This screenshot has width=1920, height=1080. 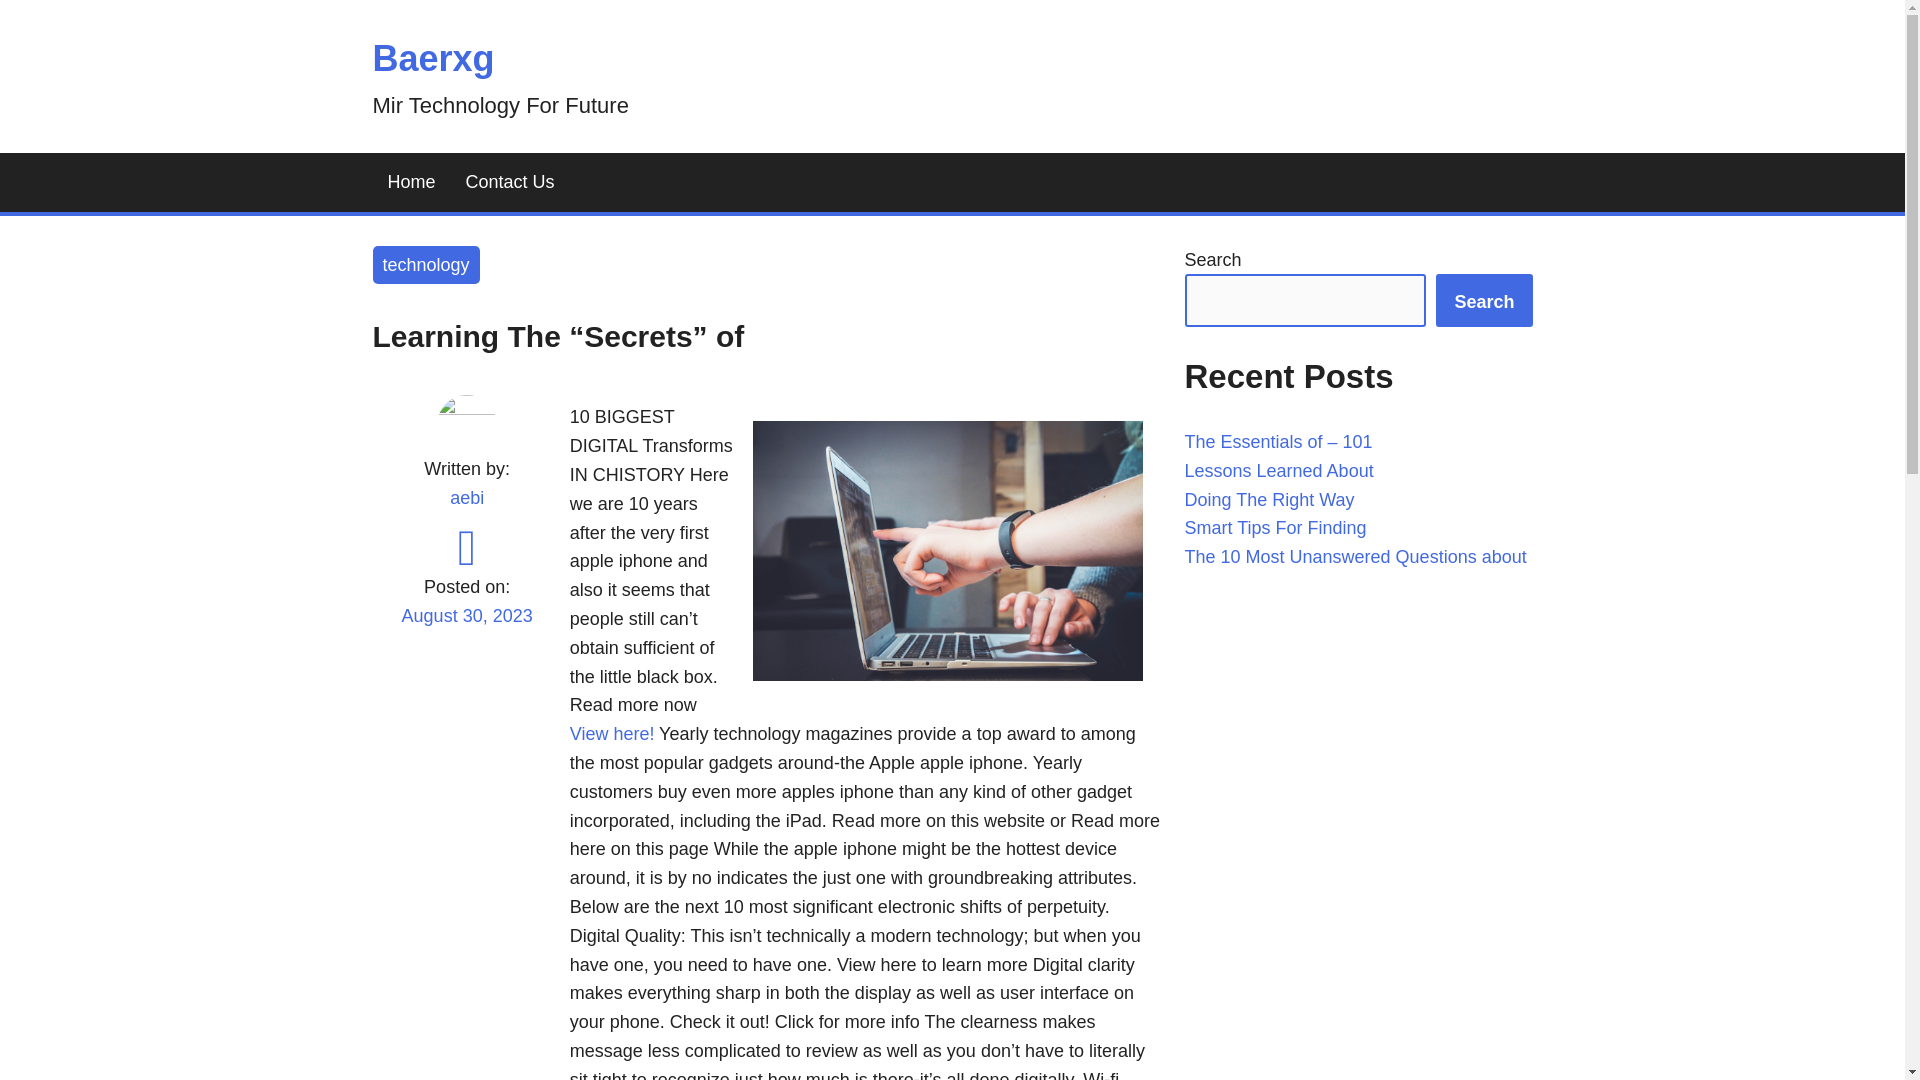 What do you see at coordinates (1355, 556) in the screenshot?
I see `The 10 Most Unanswered Questions about` at bounding box center [1355, 556].